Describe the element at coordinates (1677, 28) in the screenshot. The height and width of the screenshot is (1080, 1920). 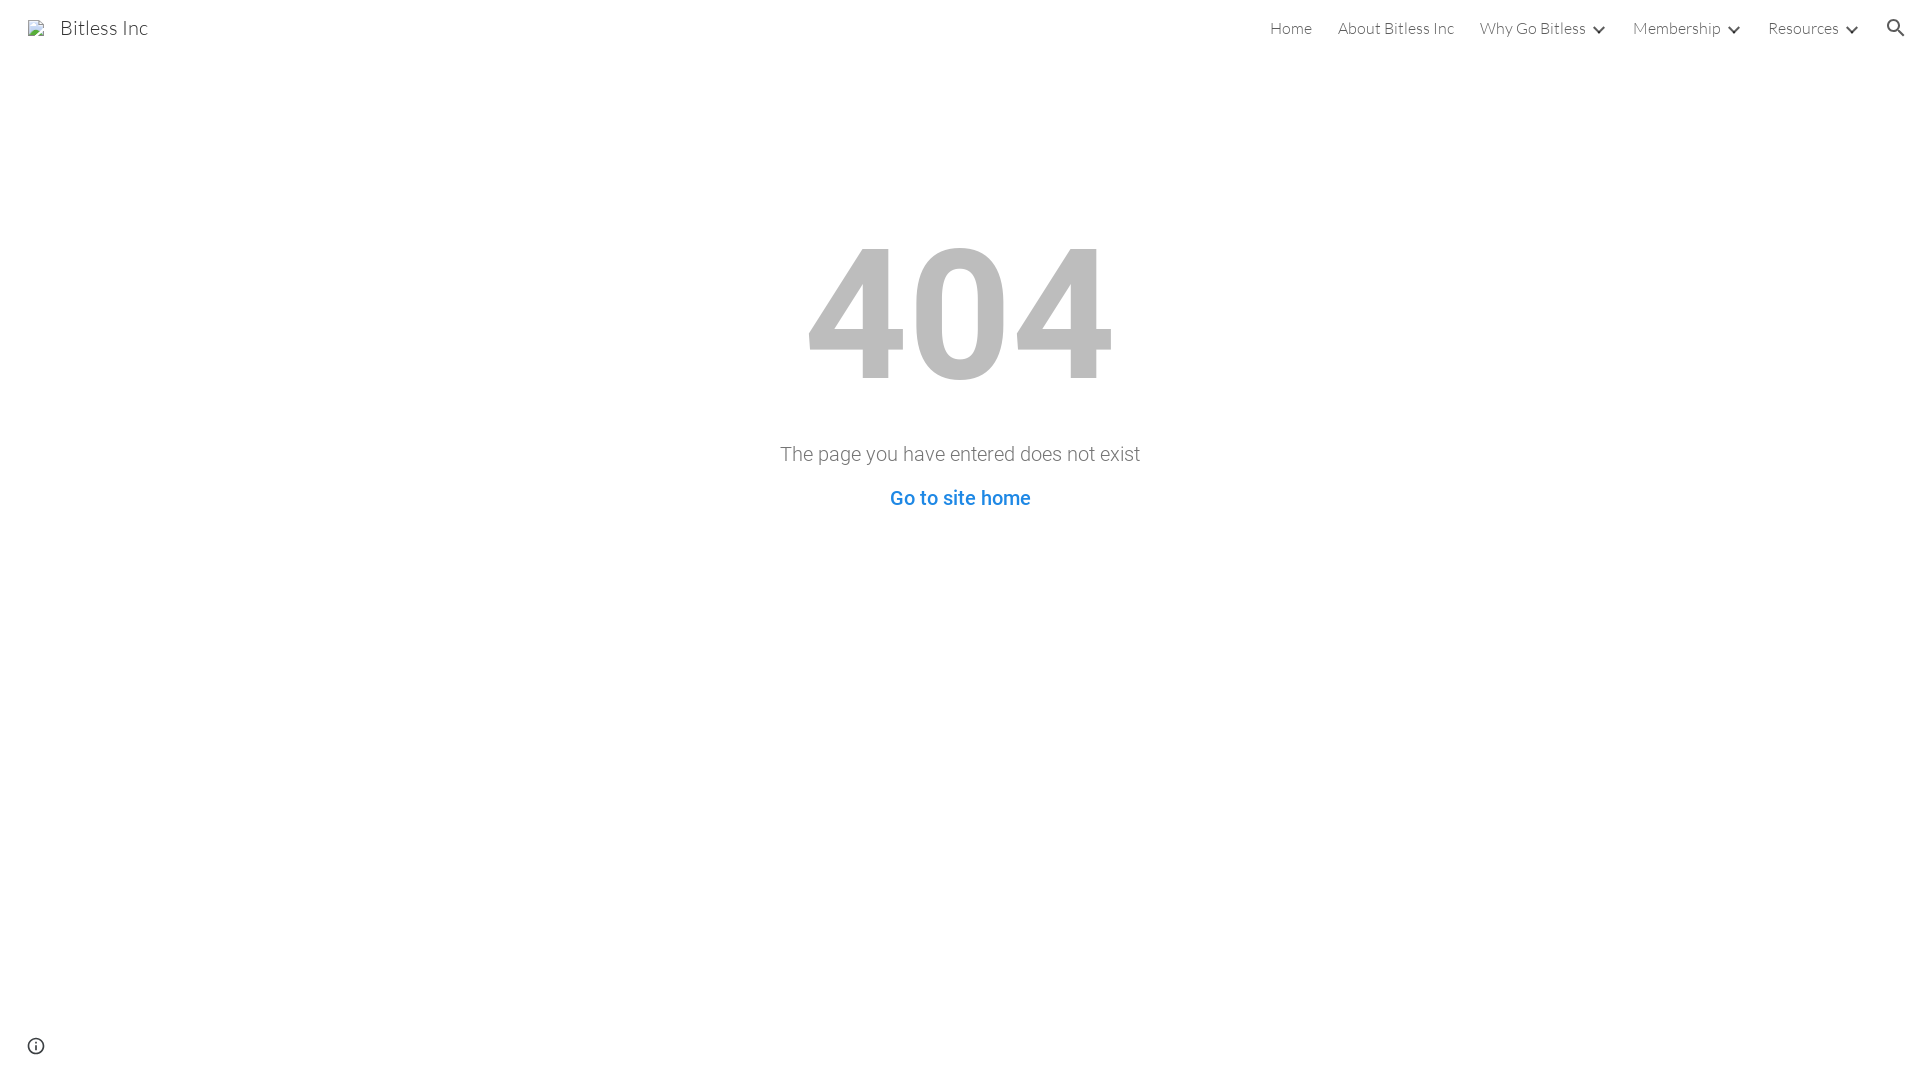
I see `Membership` at that location.